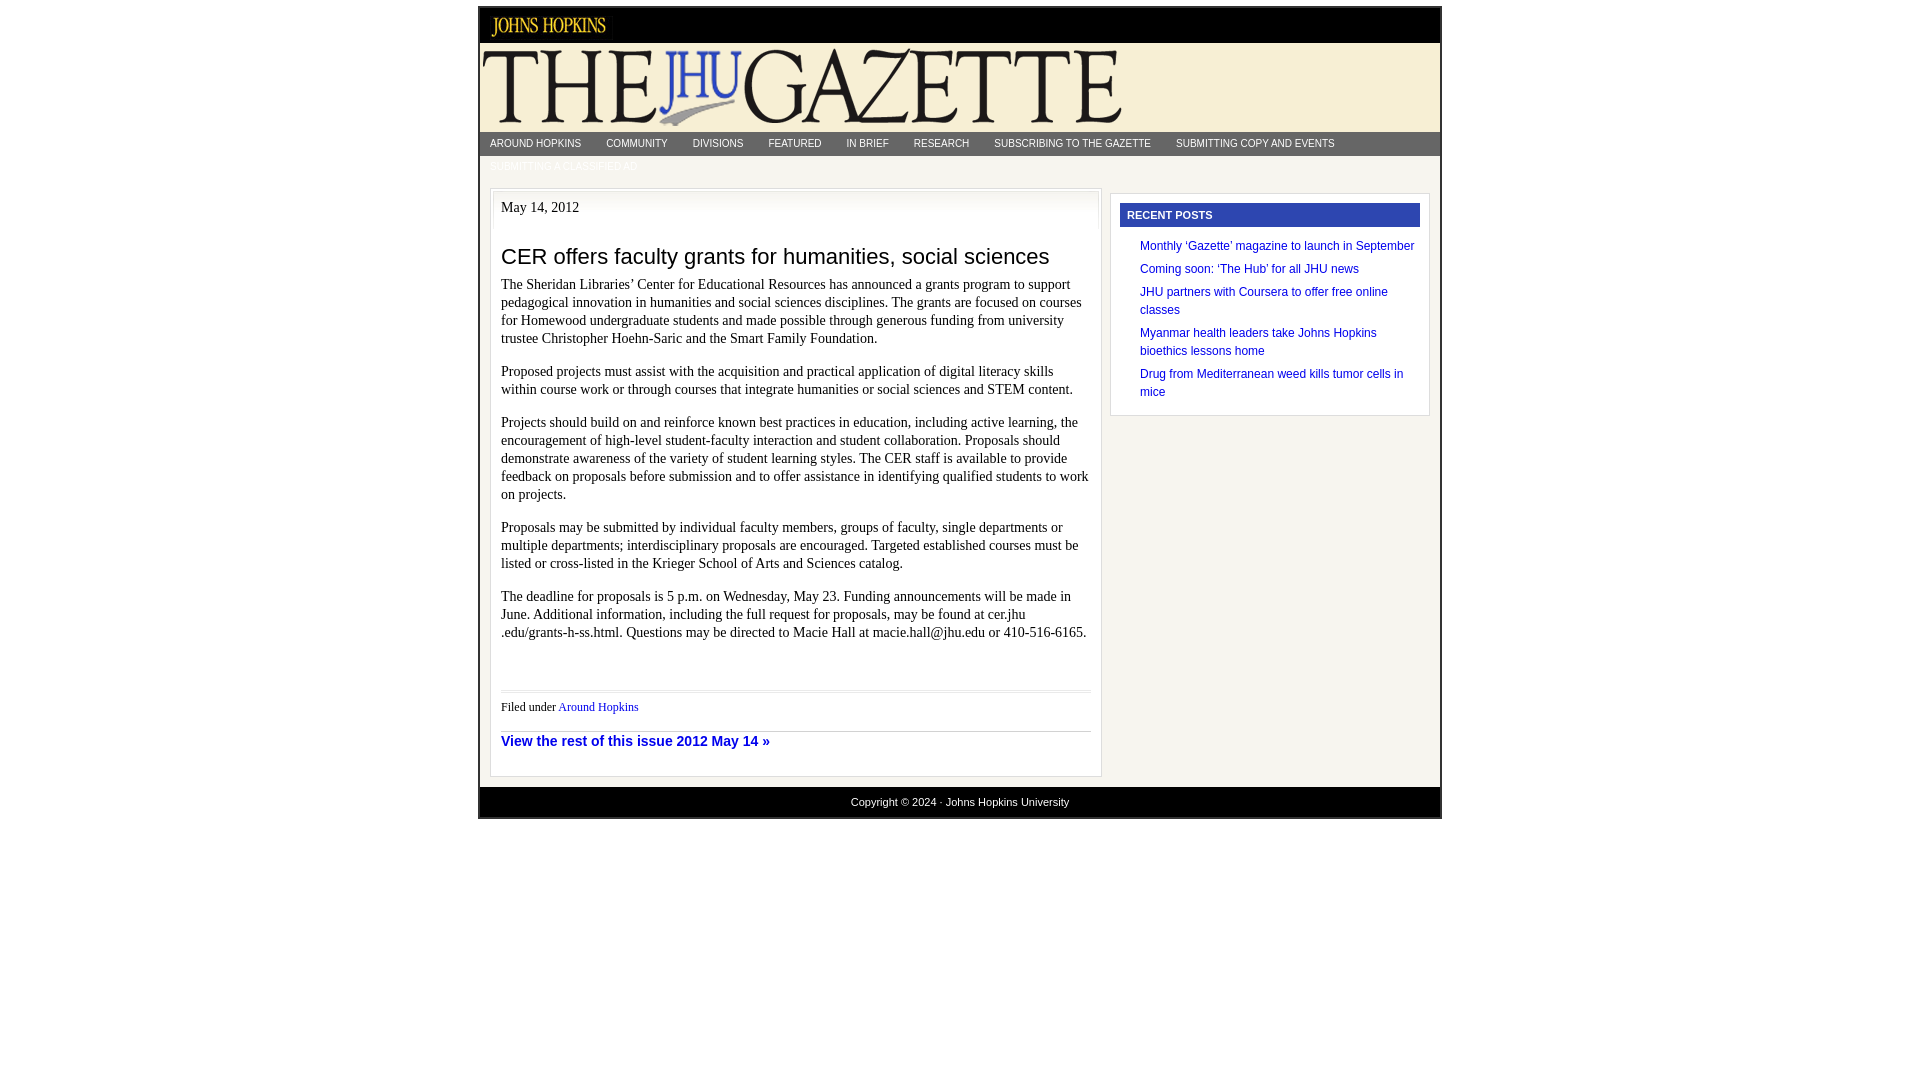 This screenshot has width=1920, height=1080. What do you see at coordinates (536, 143) in the screenshot?
I see `AROUND HOPKINS` at bounding box center [536, 143].